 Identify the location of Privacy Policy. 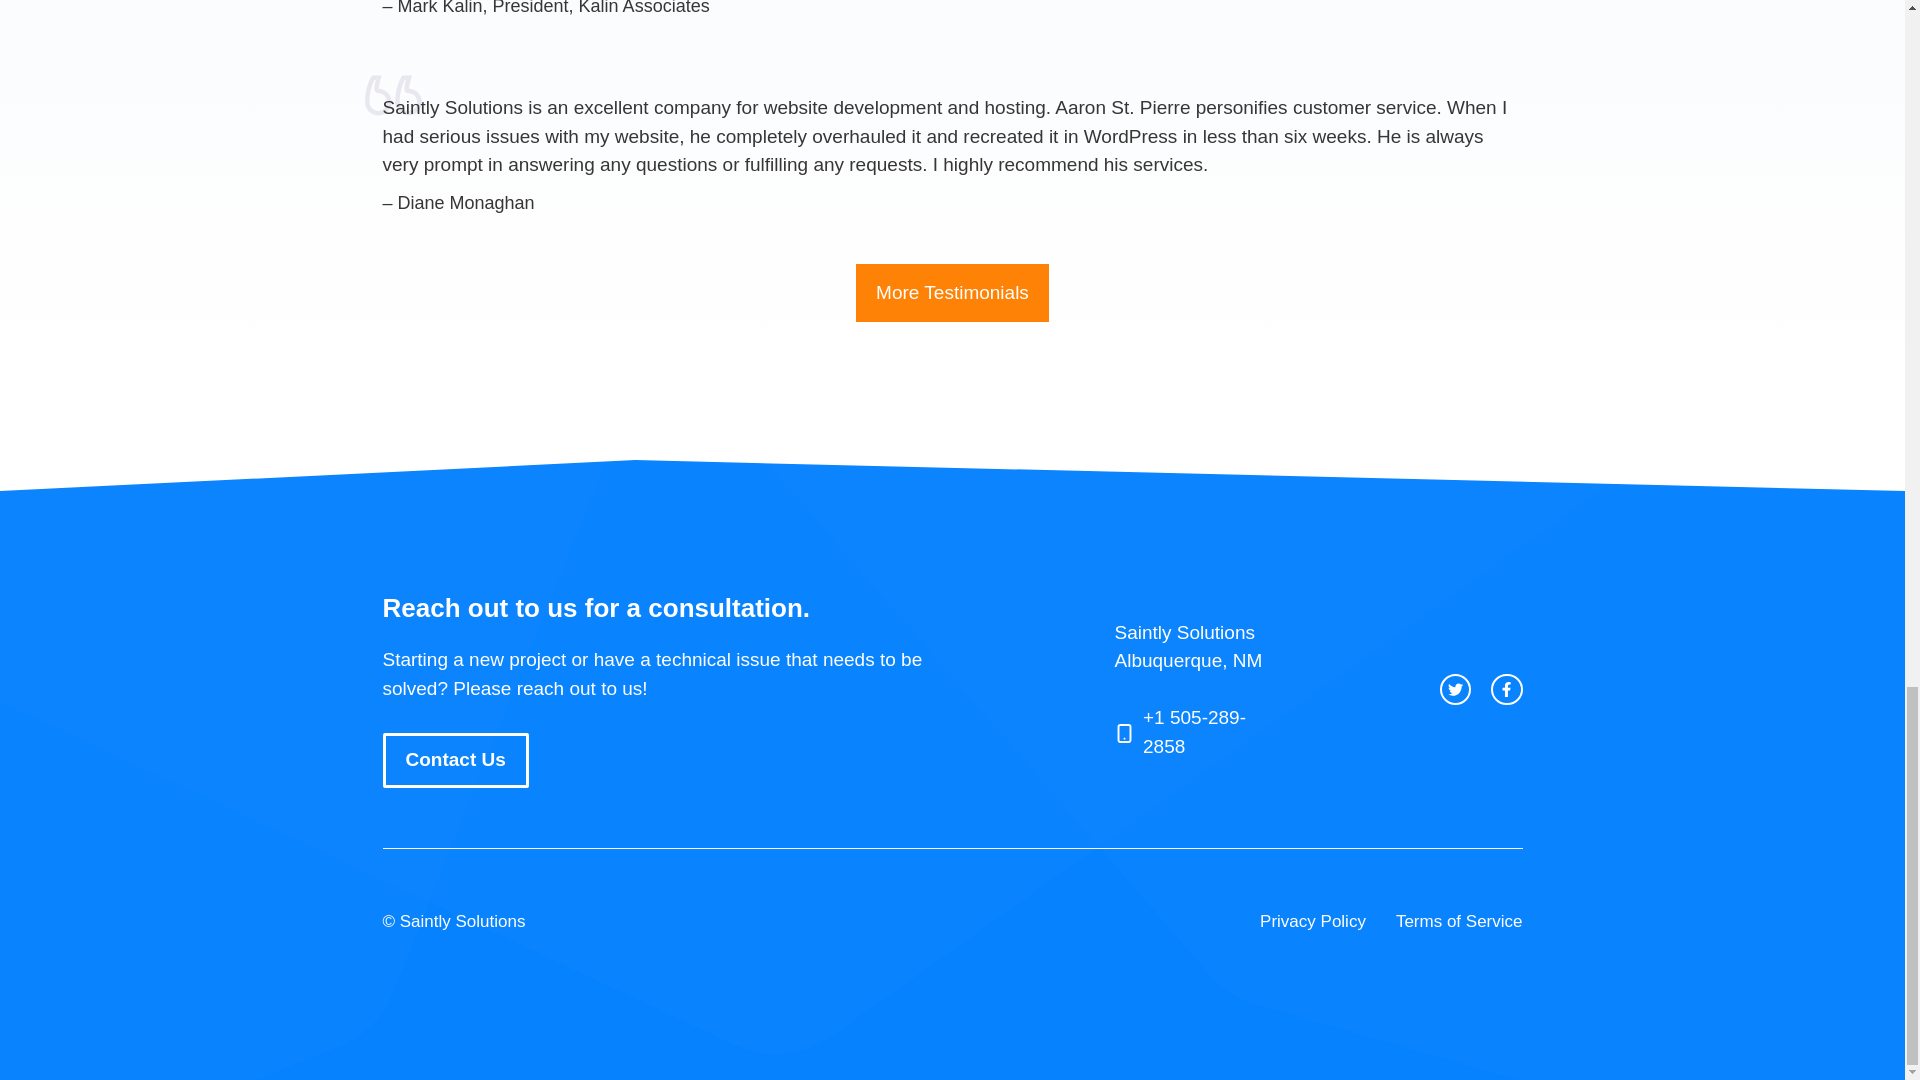
(1312, 921).